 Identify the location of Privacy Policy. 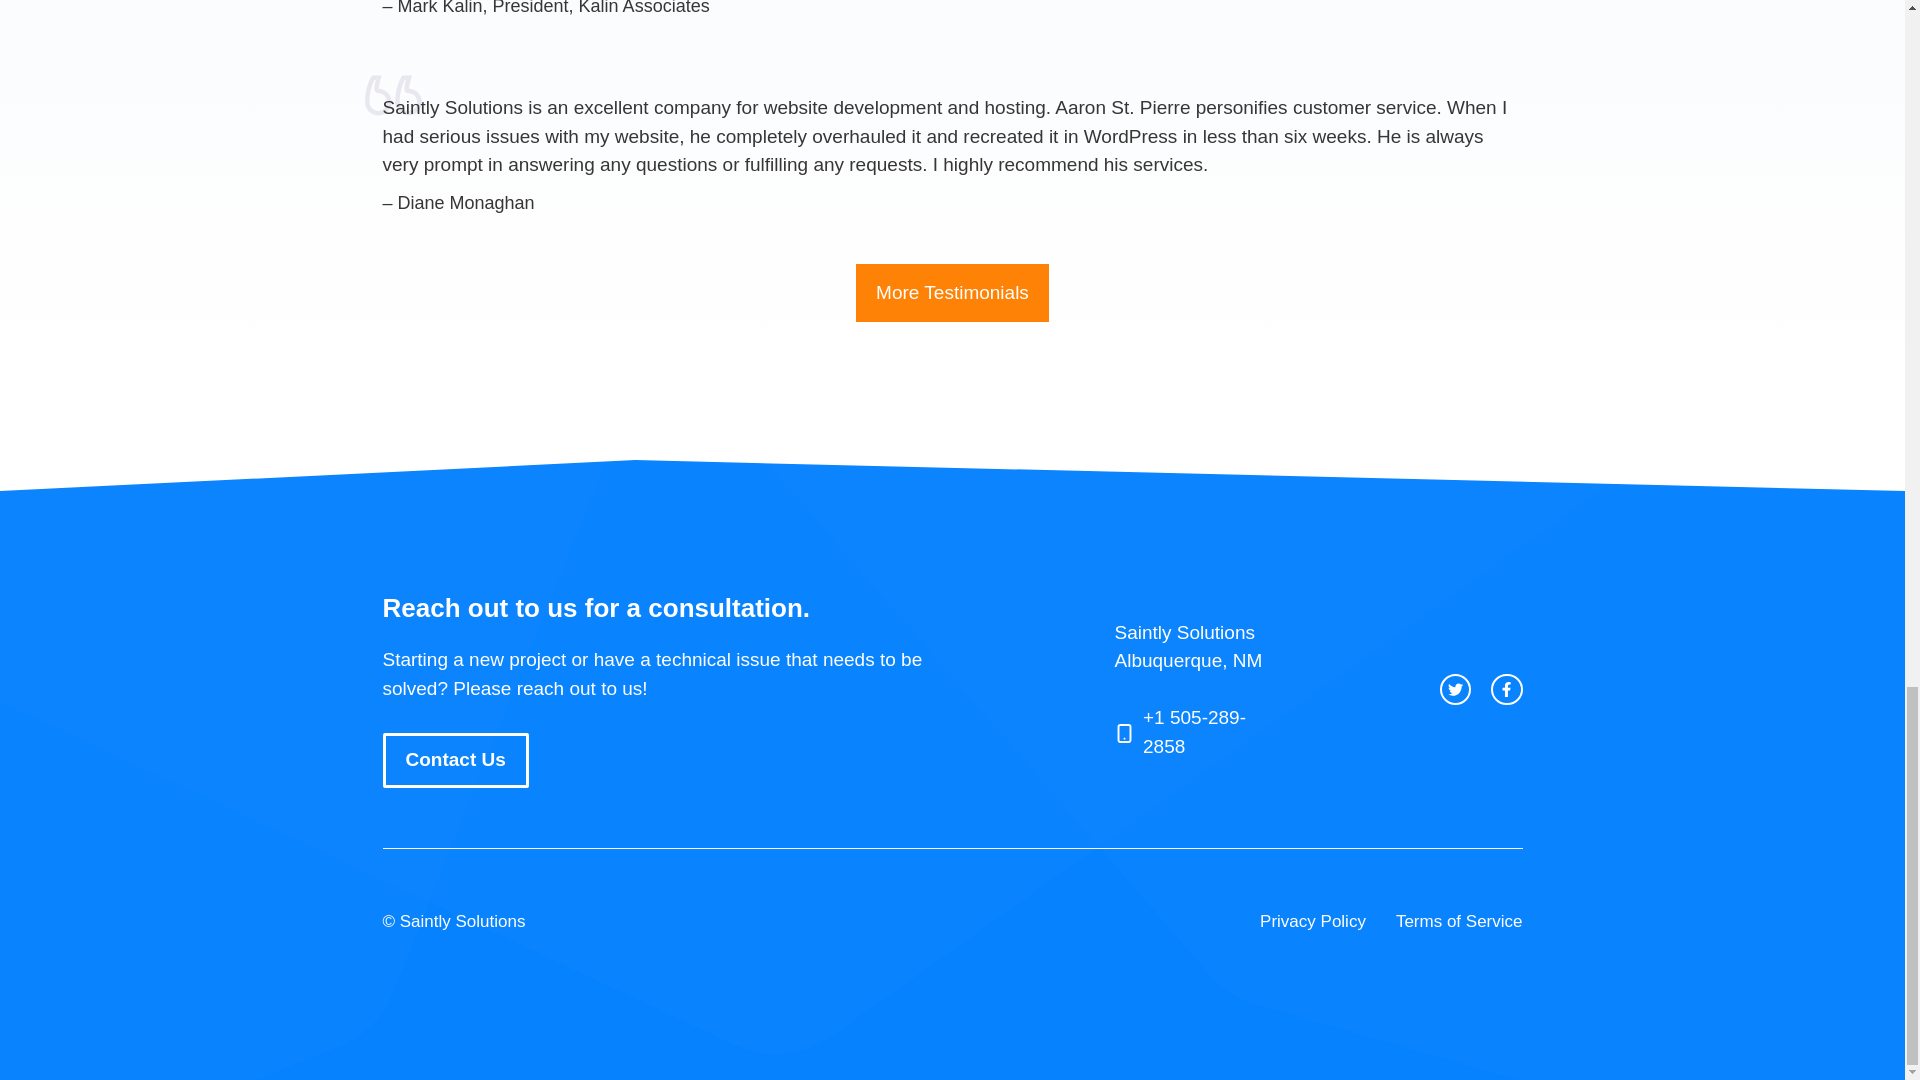
(1312, 921).